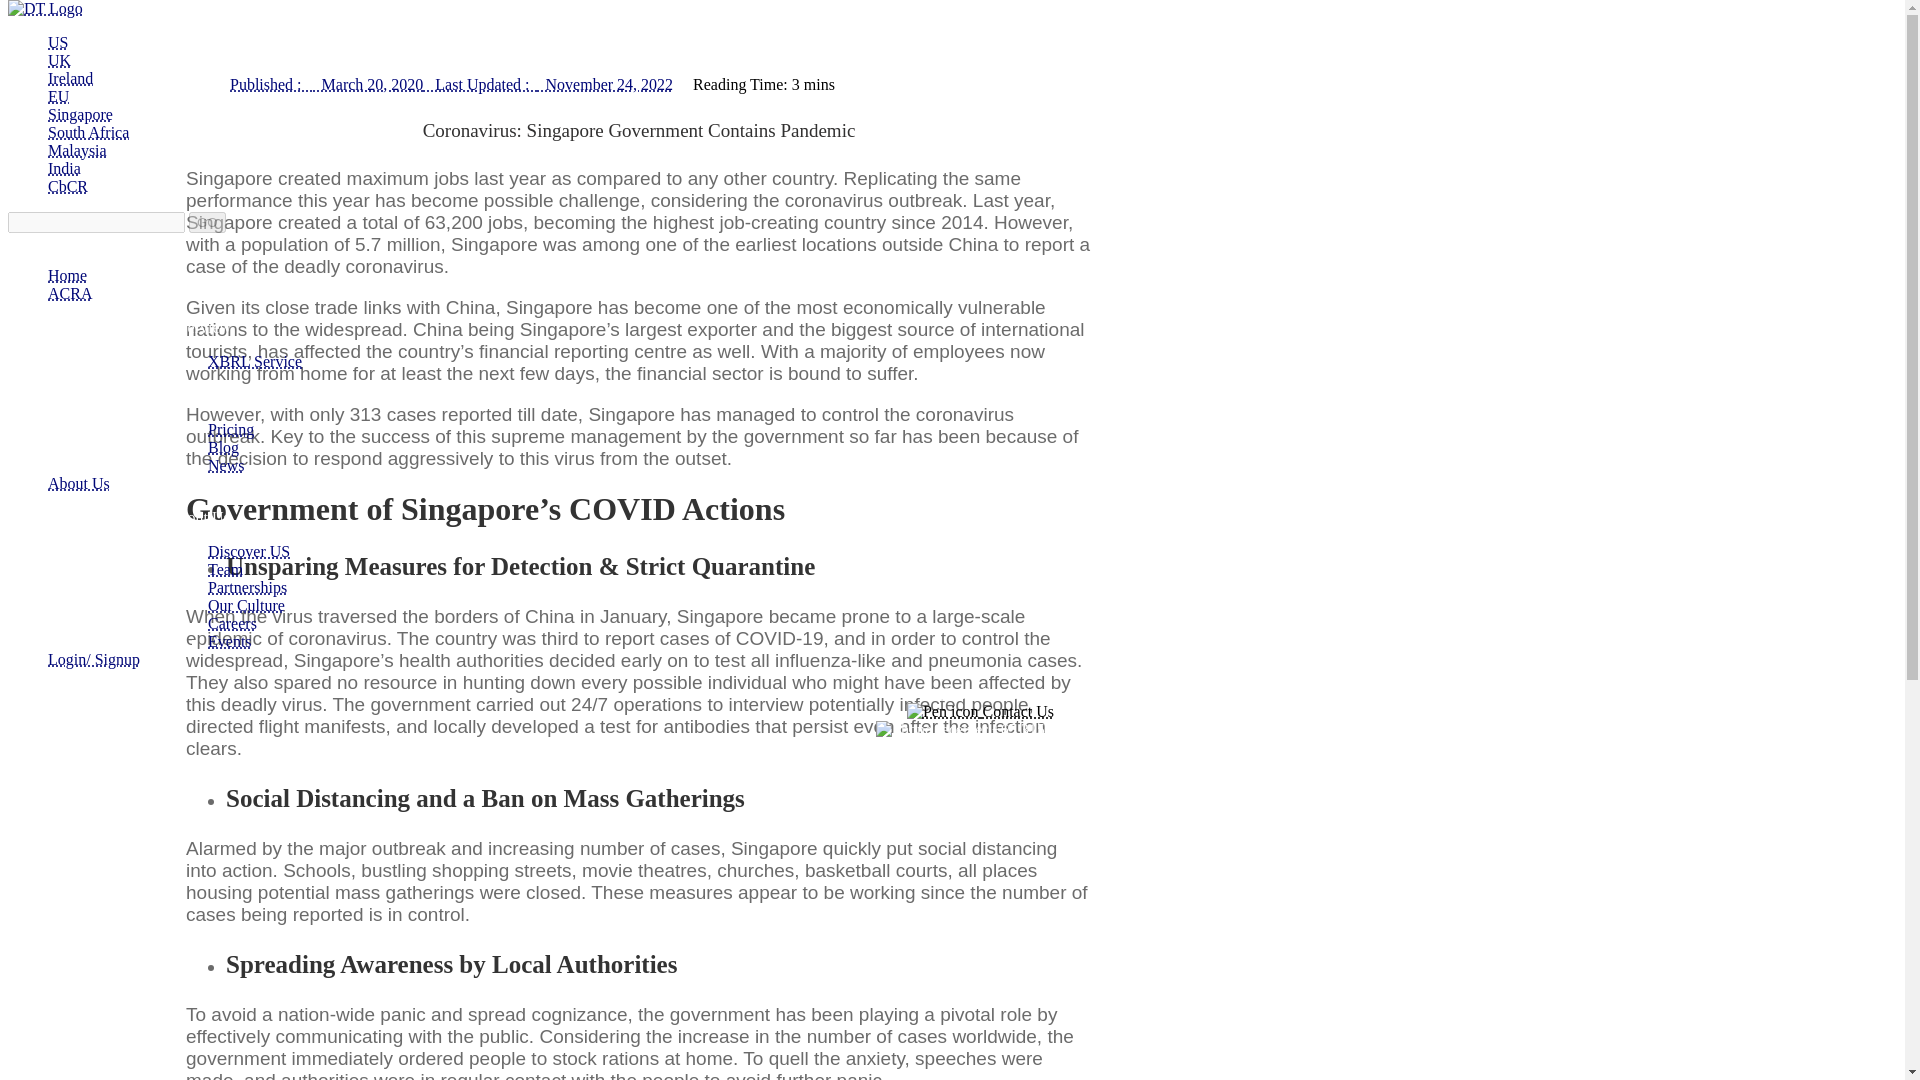  What do you see at coordinates (225, 568) in the screenshot?
I see `Team` at bounding box center [225, 568].